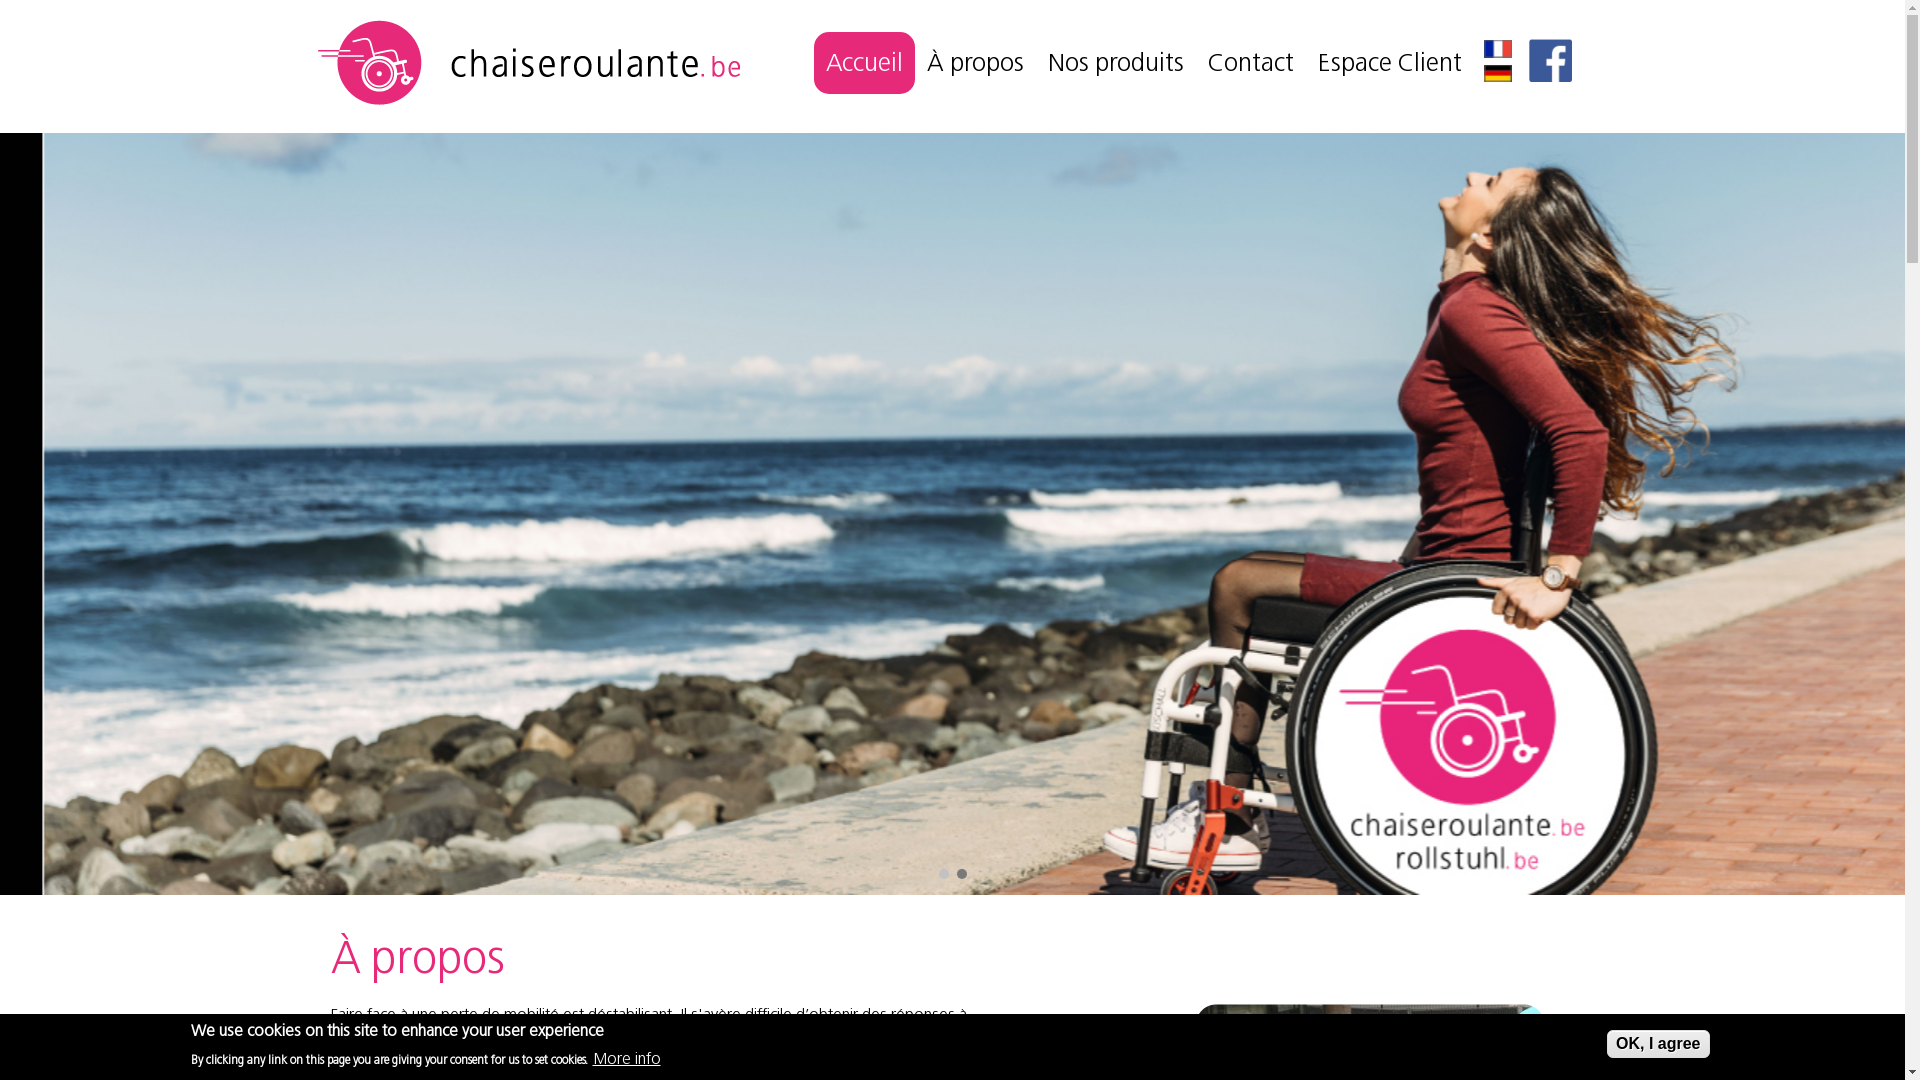 The image size is (1920, 1080). Describe the element at coordinates (1251, 62) in the screenshot. I see `Contact` at that location.